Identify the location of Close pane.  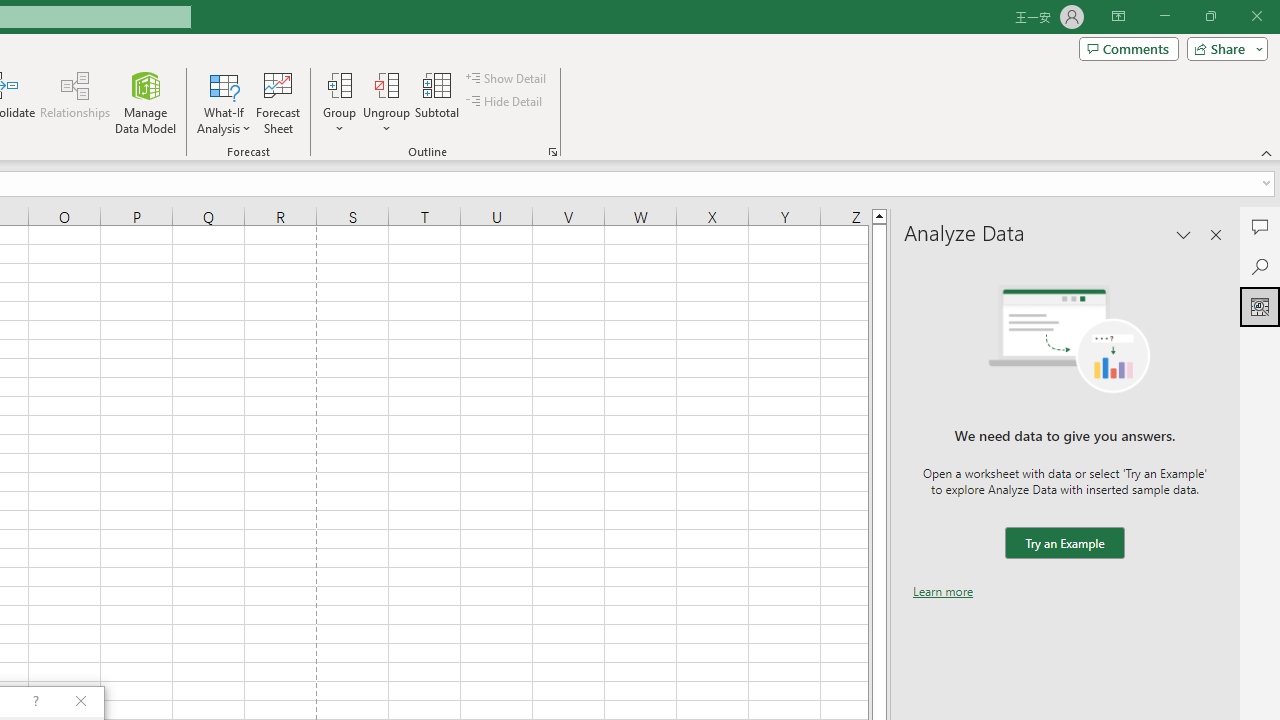
(1216, 234).